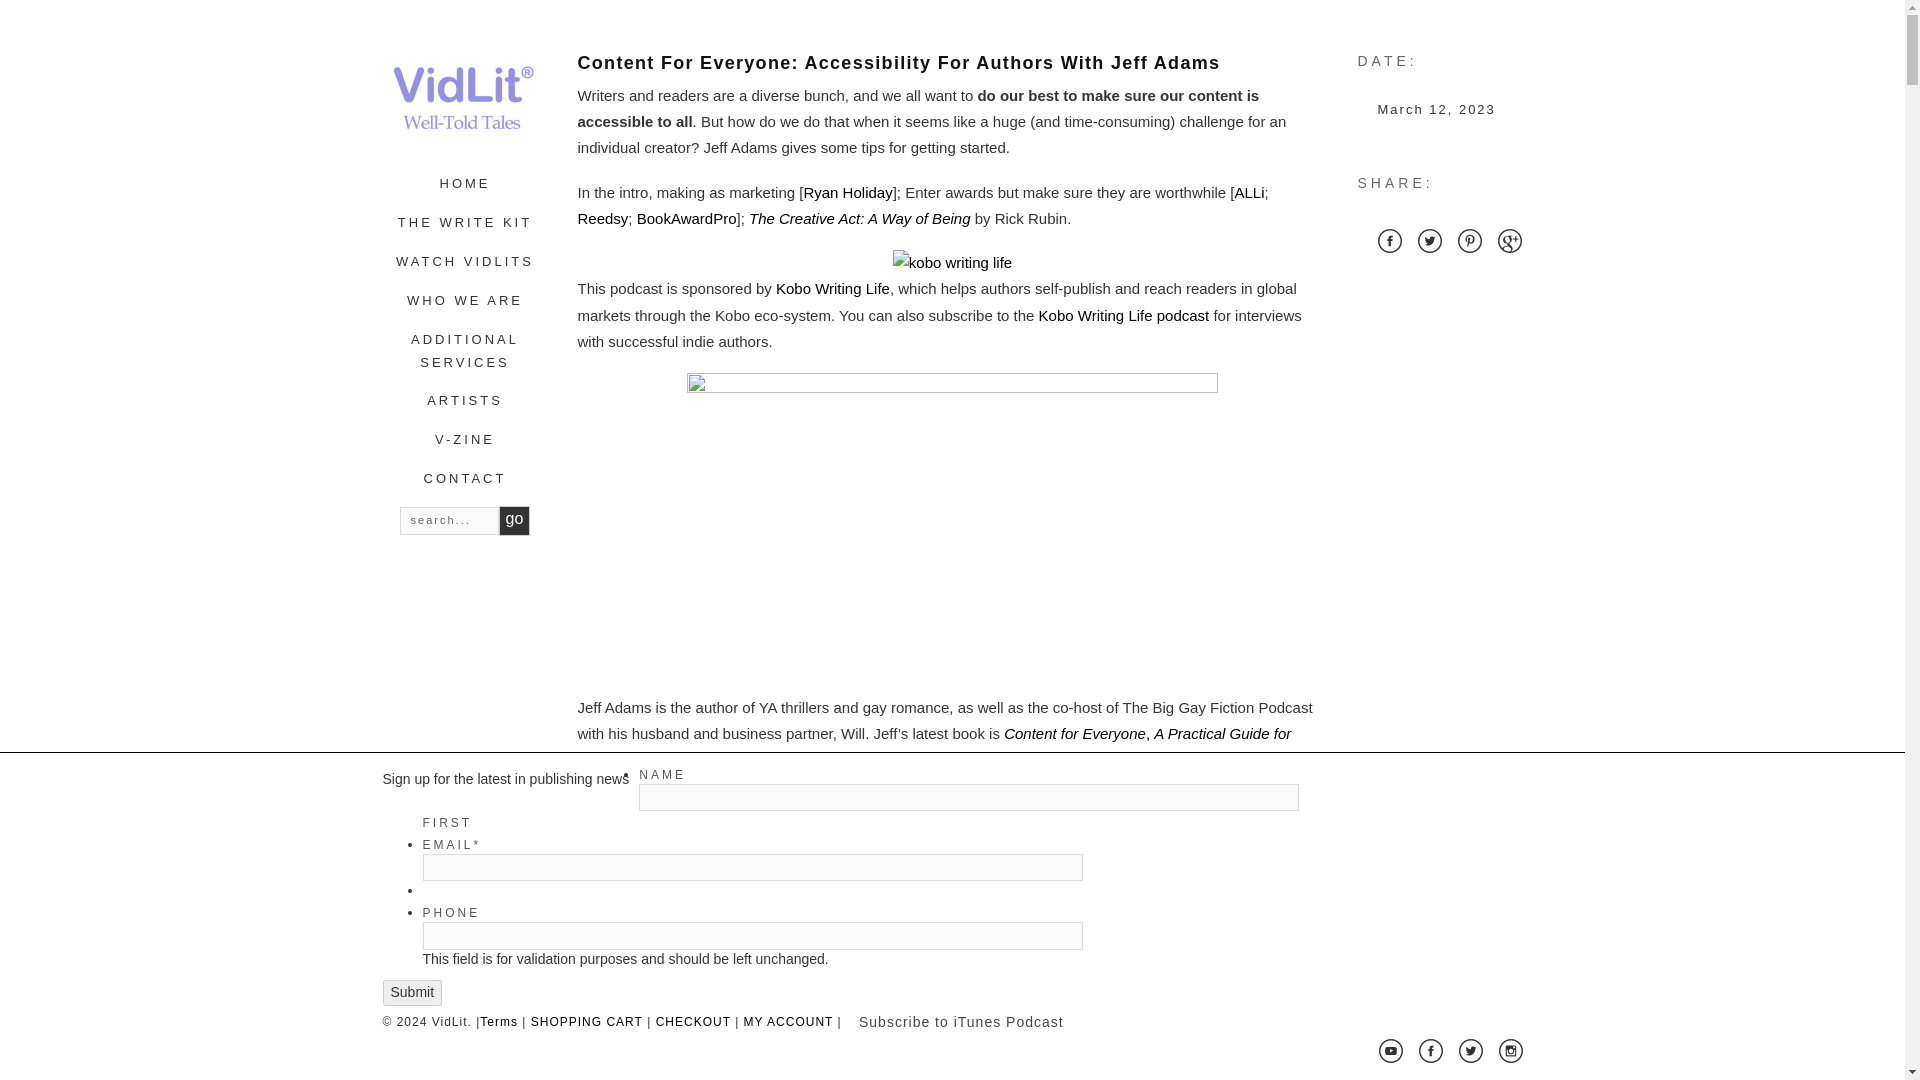  I want to click on BookAwardPro, so click(687, 218).